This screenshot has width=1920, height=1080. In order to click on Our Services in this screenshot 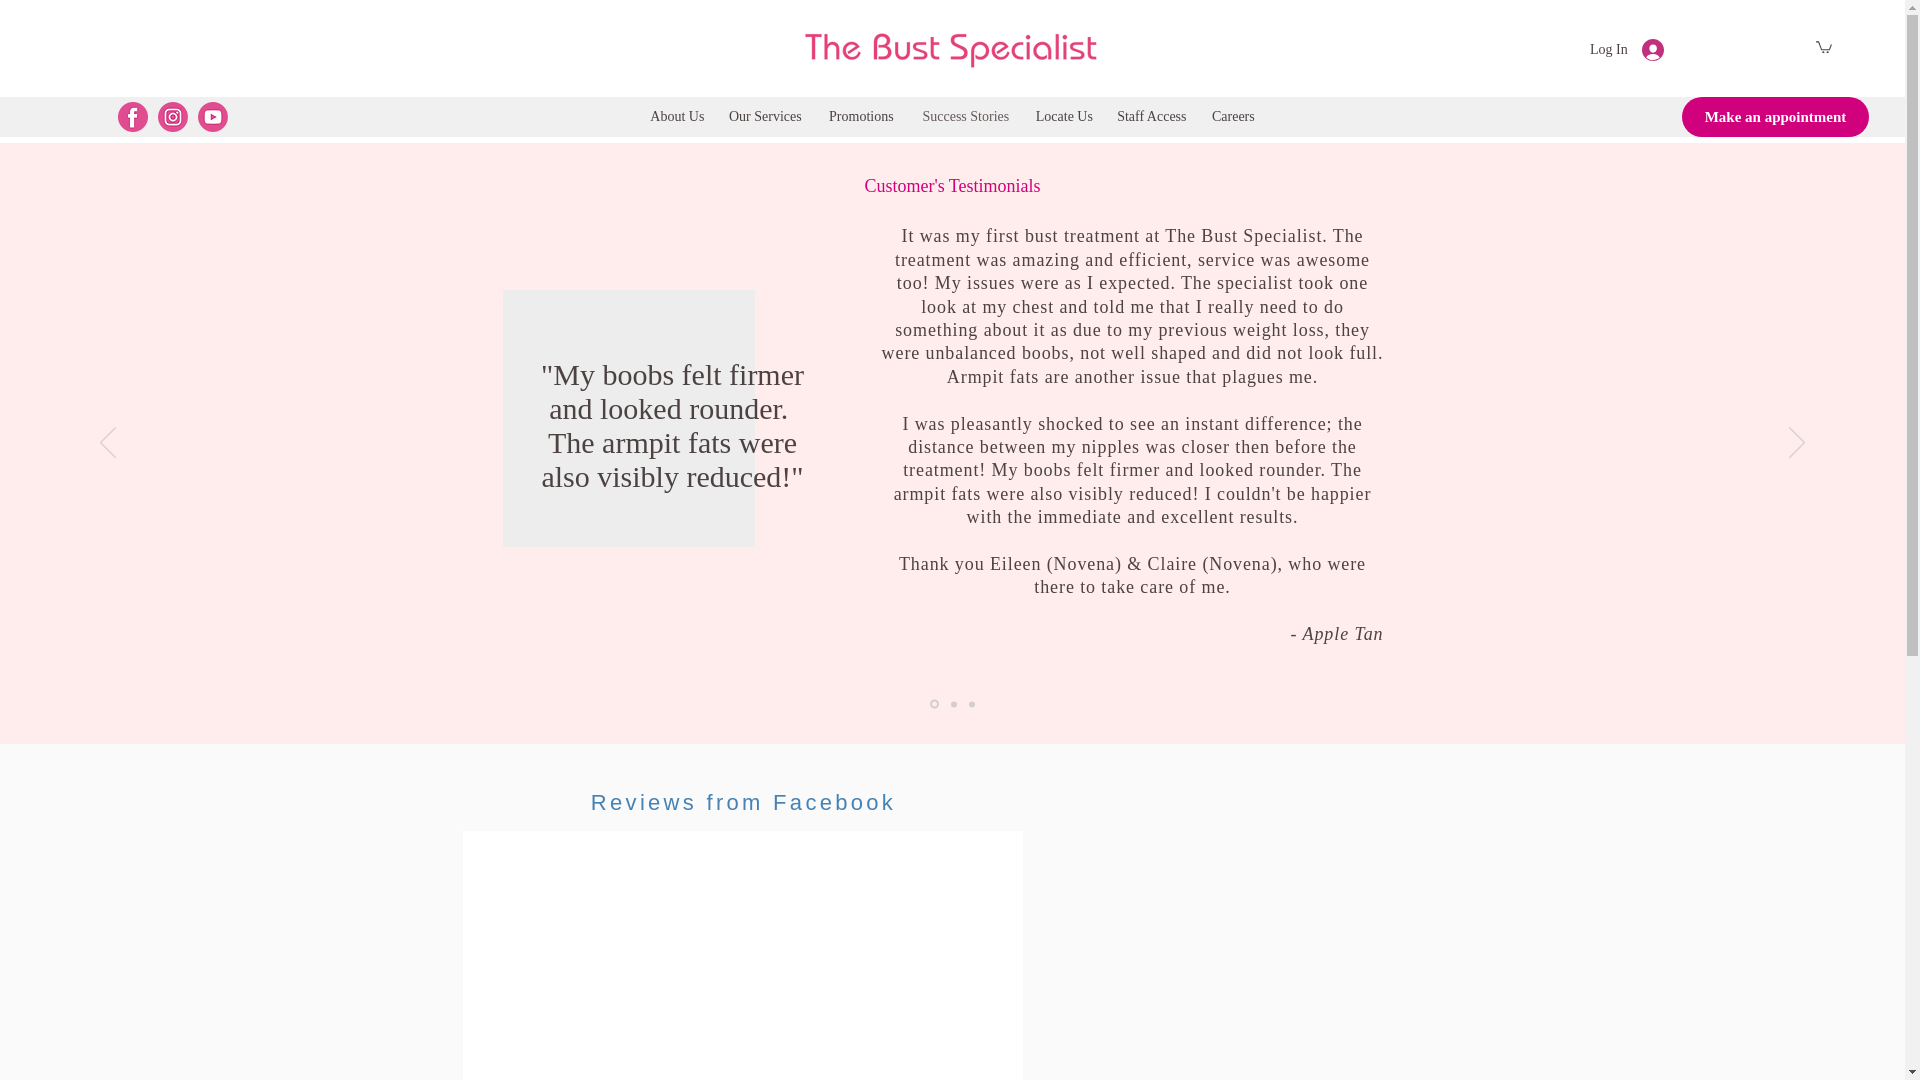, I will do `click(765, 116)`.